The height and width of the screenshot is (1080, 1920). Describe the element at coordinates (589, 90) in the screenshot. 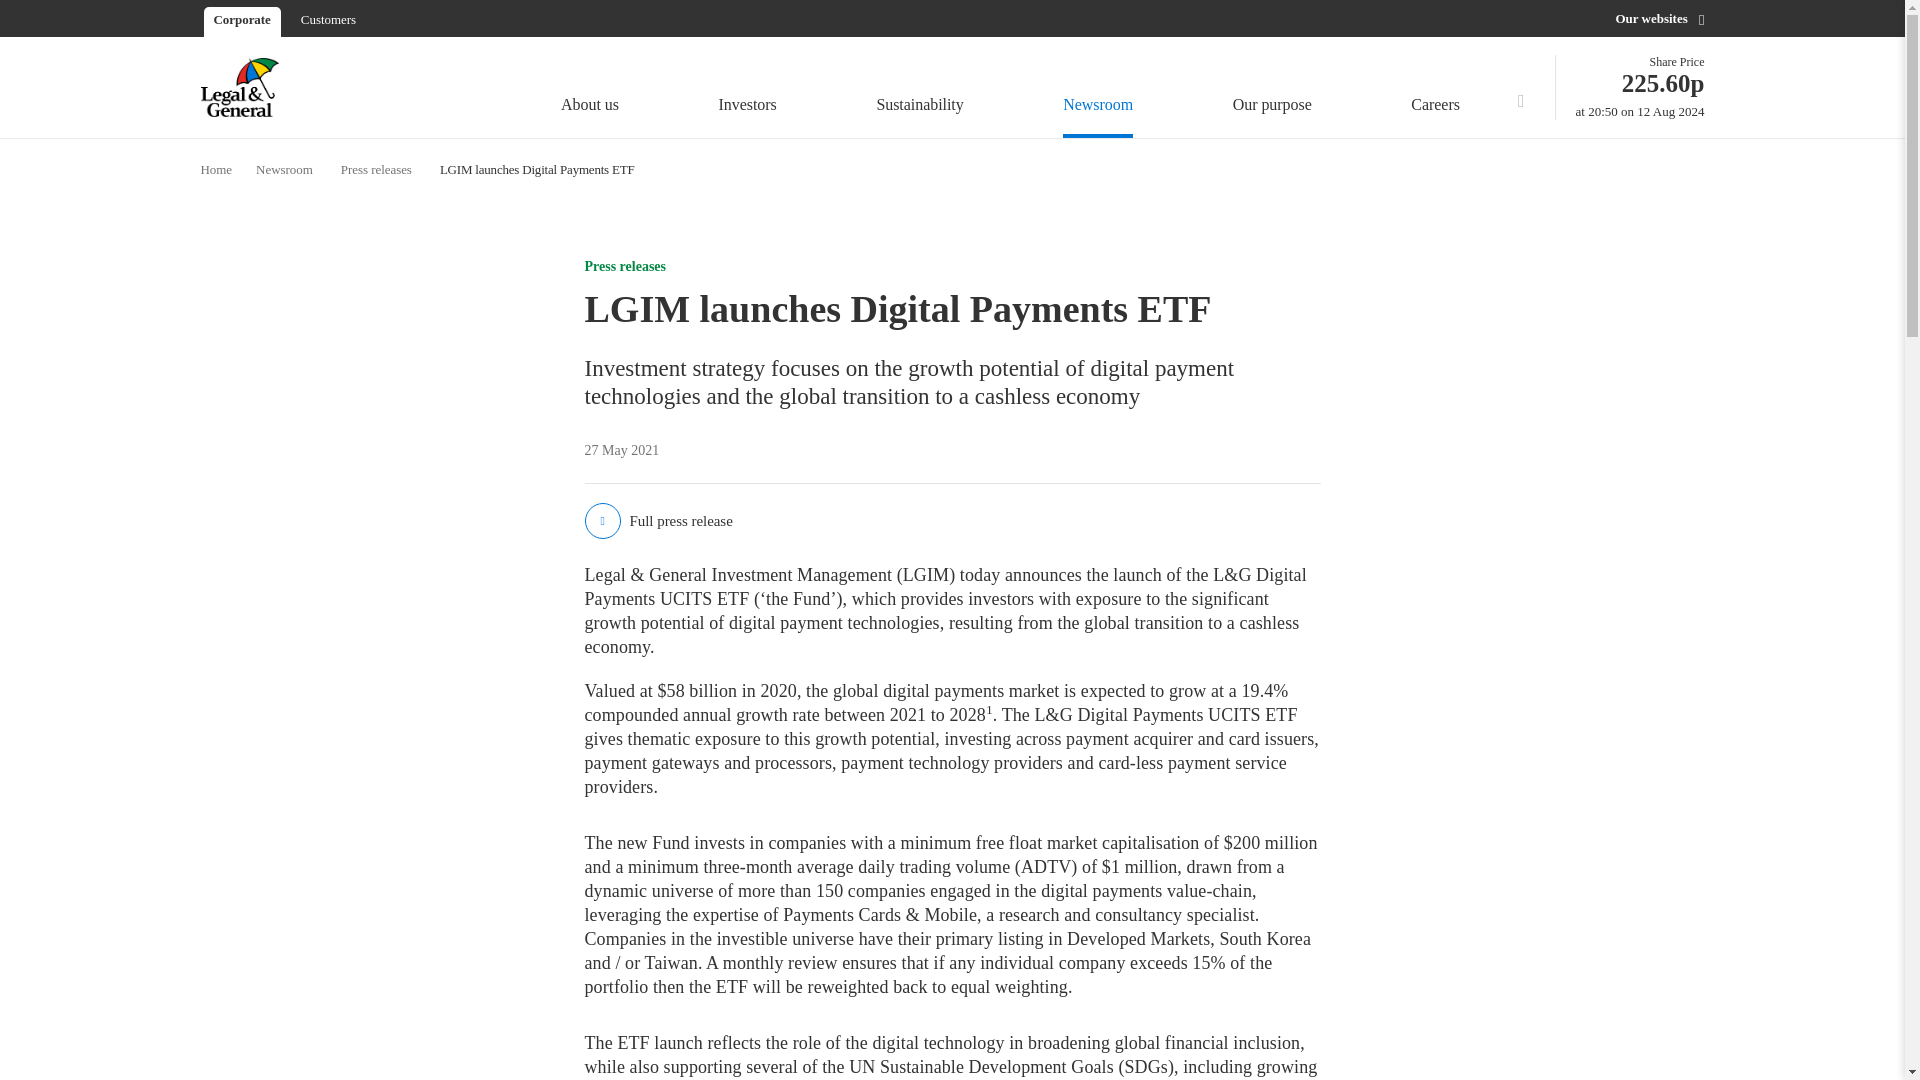

I see `Our purpose` at that location.